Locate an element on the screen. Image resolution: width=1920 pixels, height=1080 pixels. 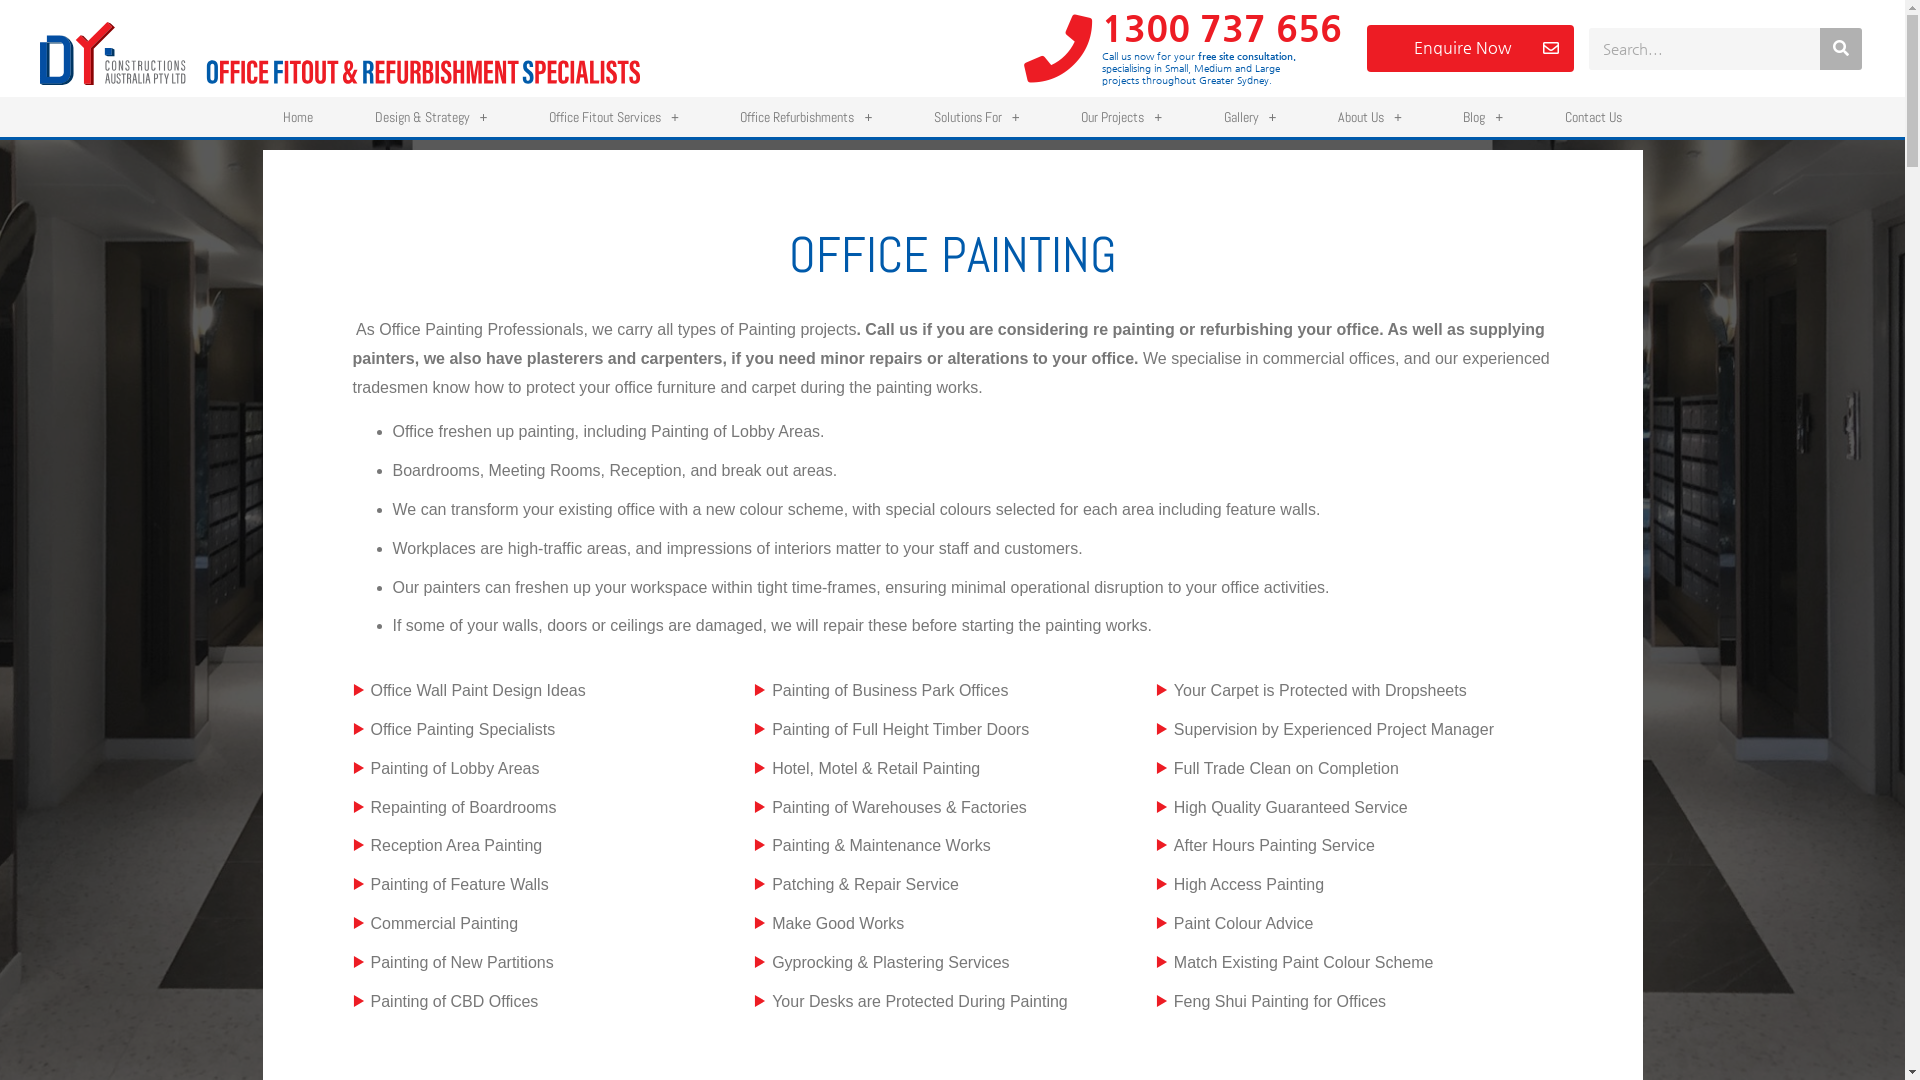
Office Fitout Services is located at coordinates (614, 117).